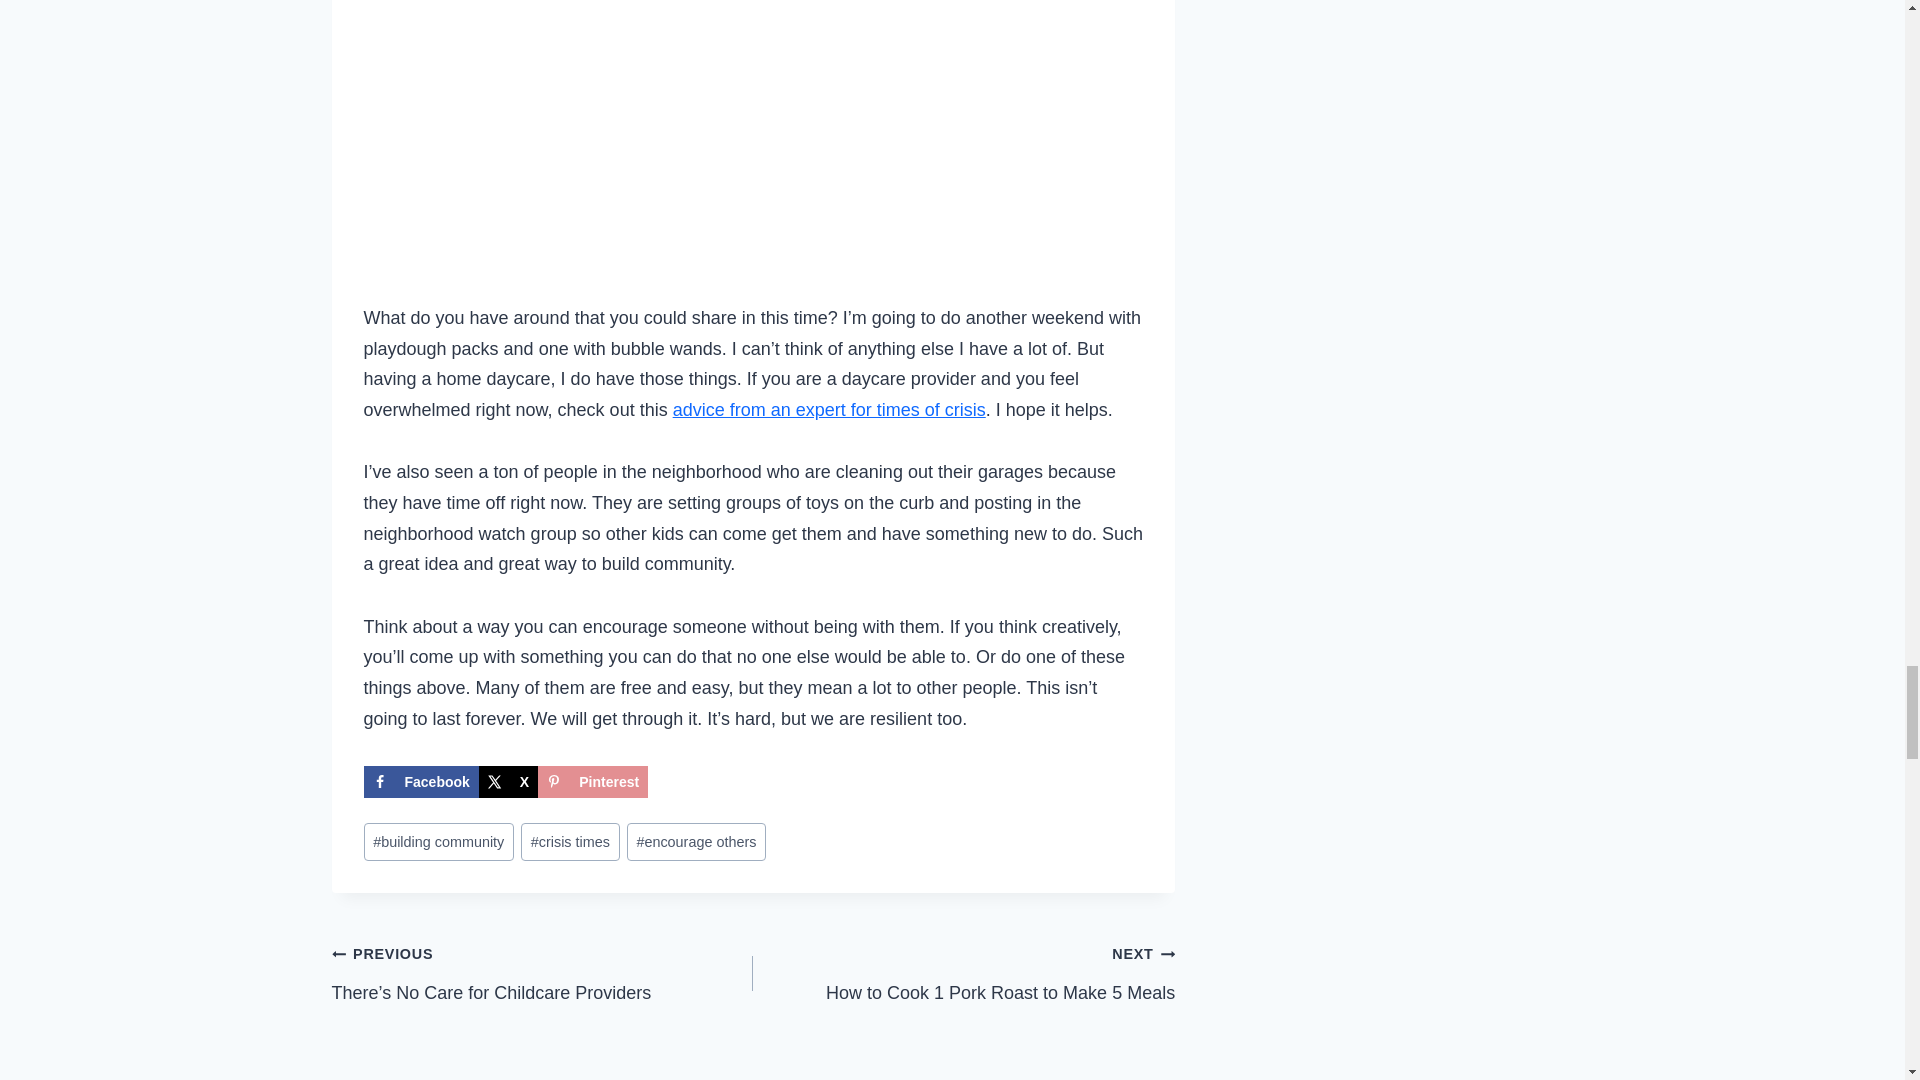 The image size is (1920, 1080). What do you see at coordinates (439, 841) in the screenshot?
I see `building community` at bounding box center [439, 841].